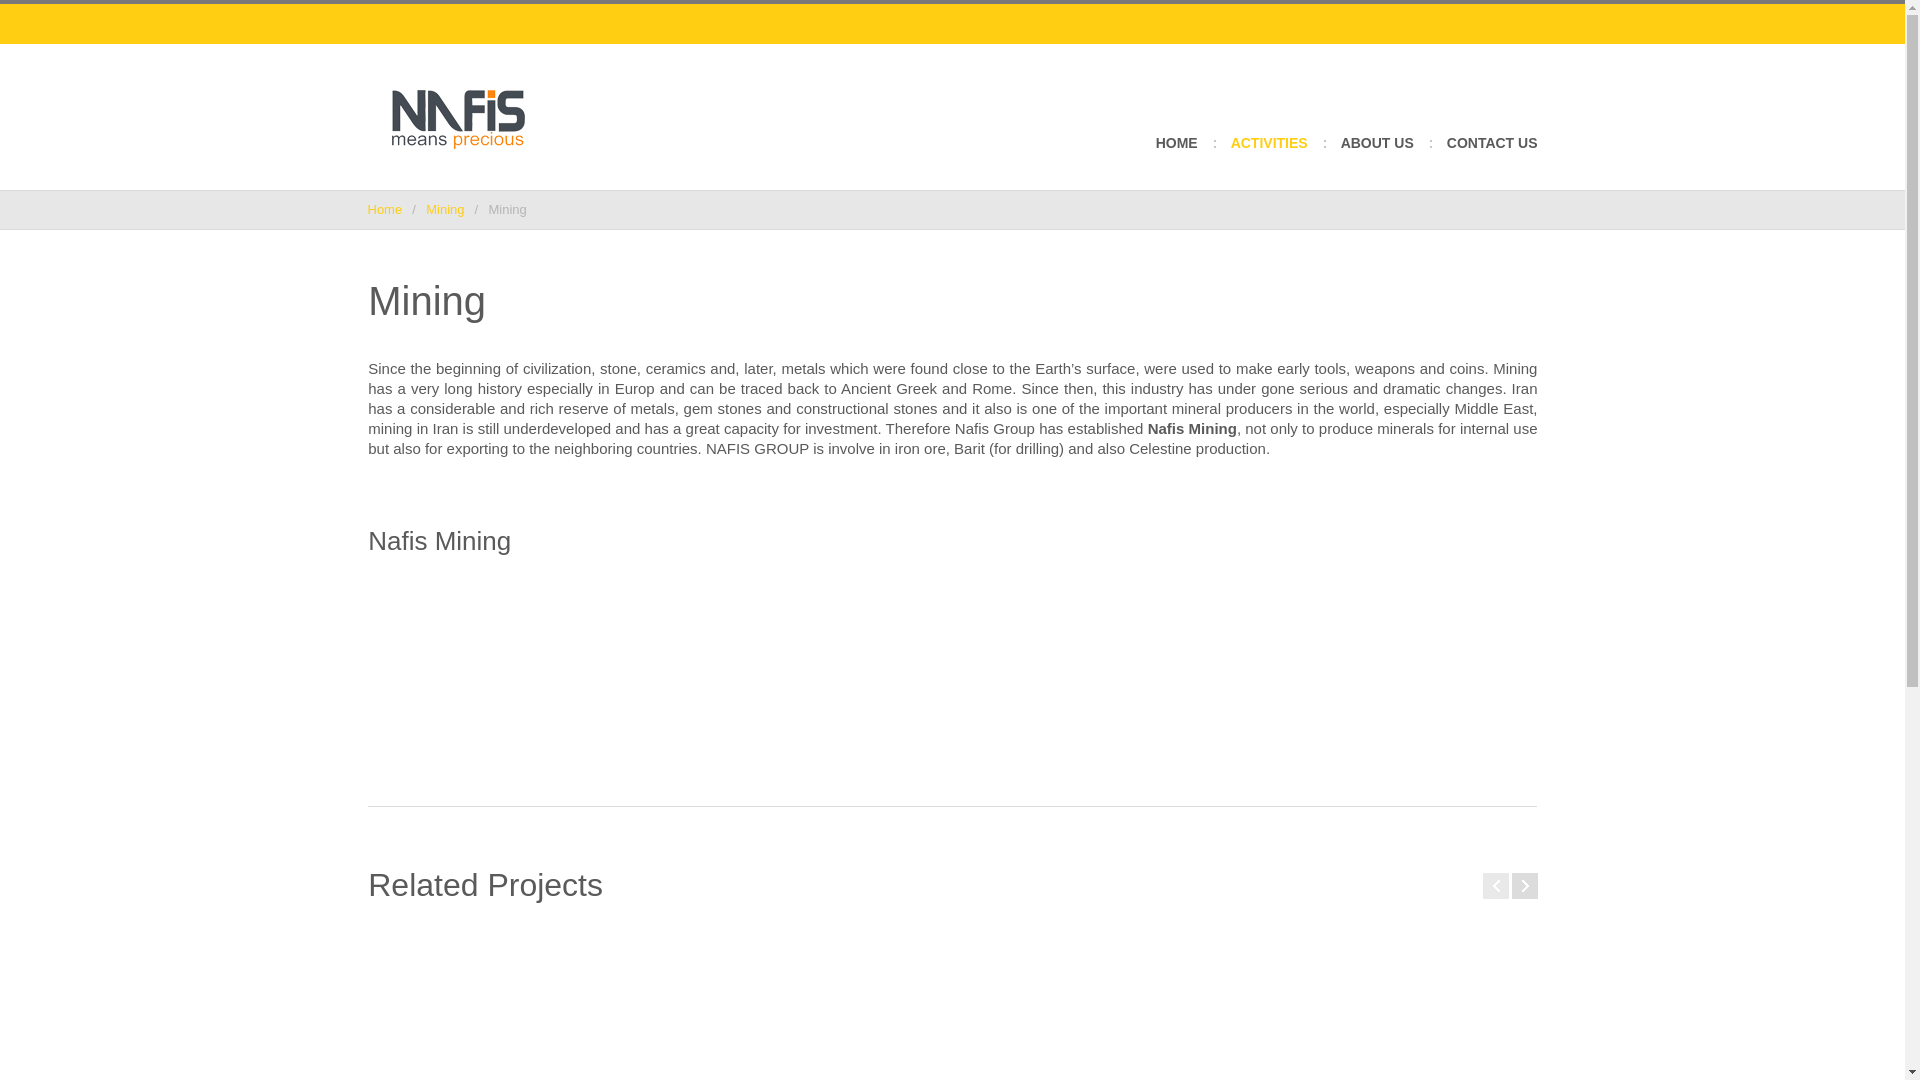 The height and width of the screenshot is (1080, 1920). I want to click on CONTACT US, so click(1492, 157).